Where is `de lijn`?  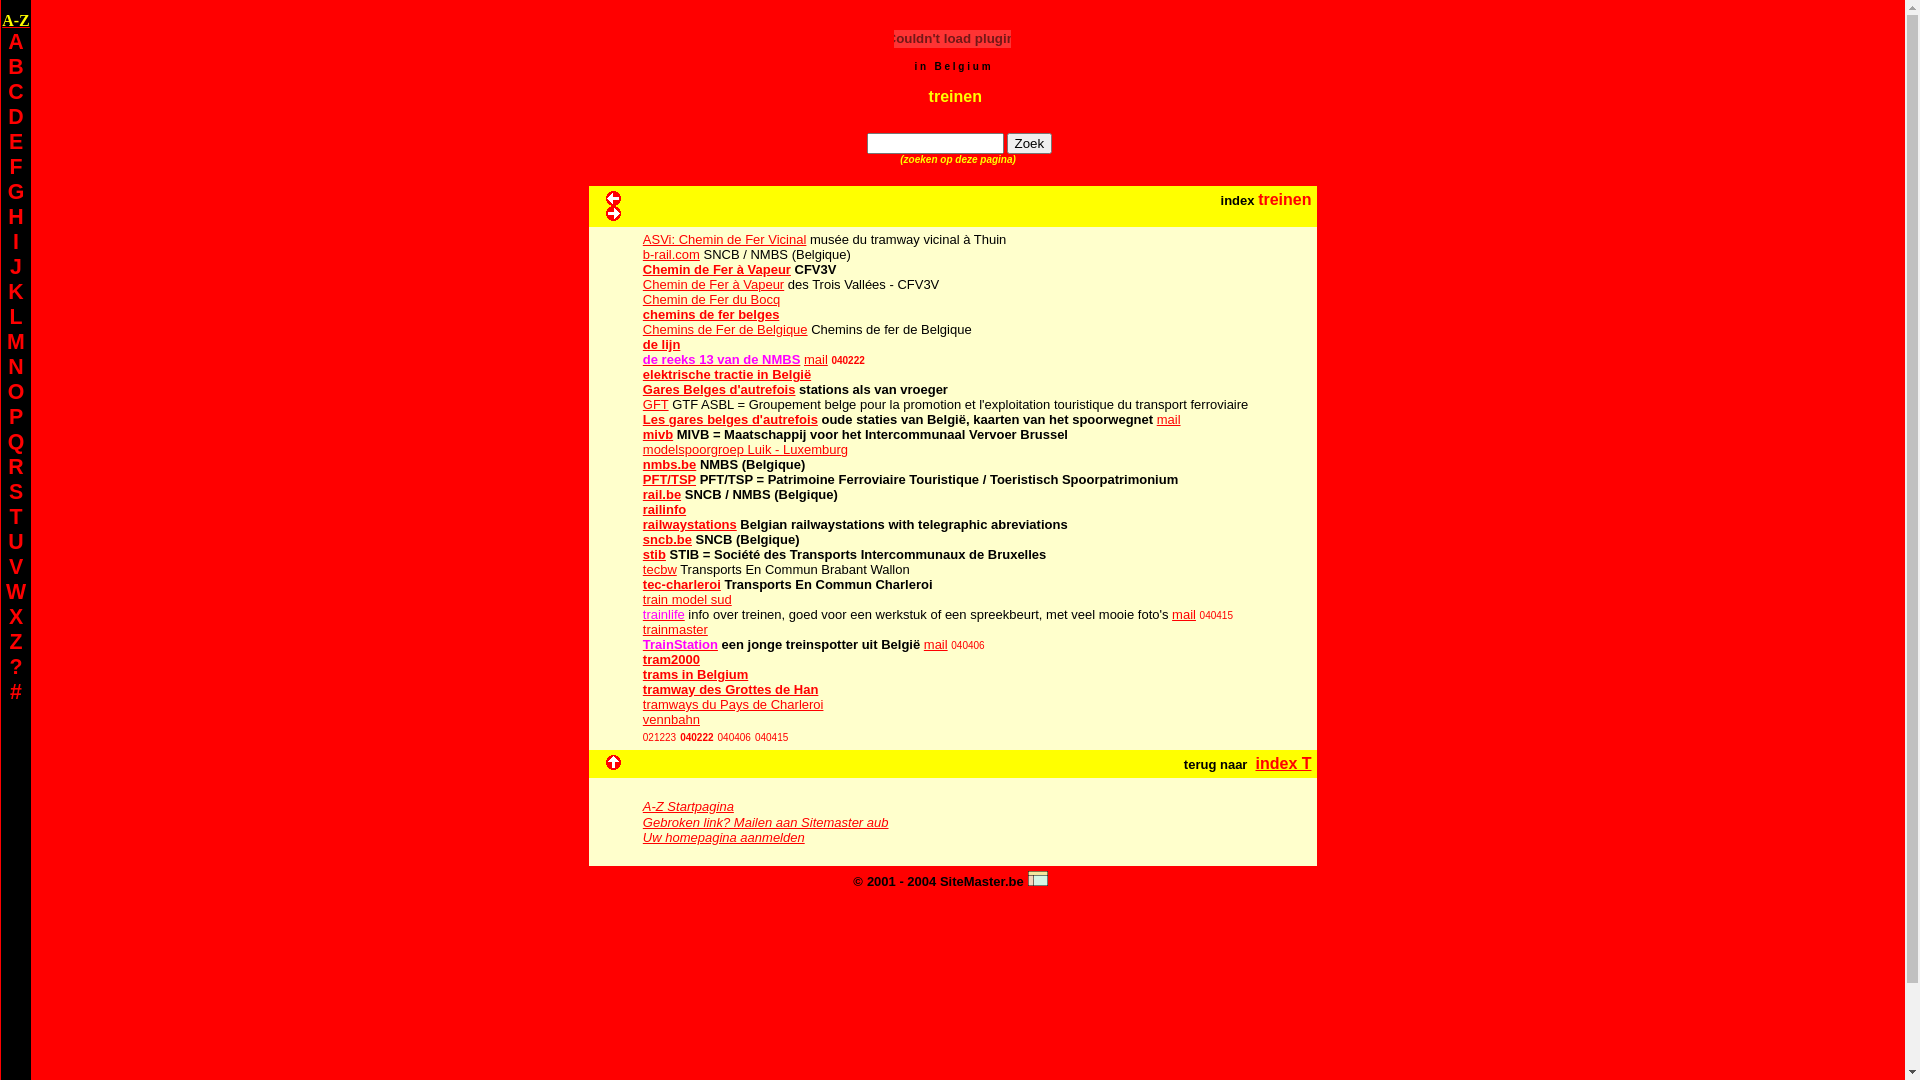
de lijn is located at coordinates (662, 344).